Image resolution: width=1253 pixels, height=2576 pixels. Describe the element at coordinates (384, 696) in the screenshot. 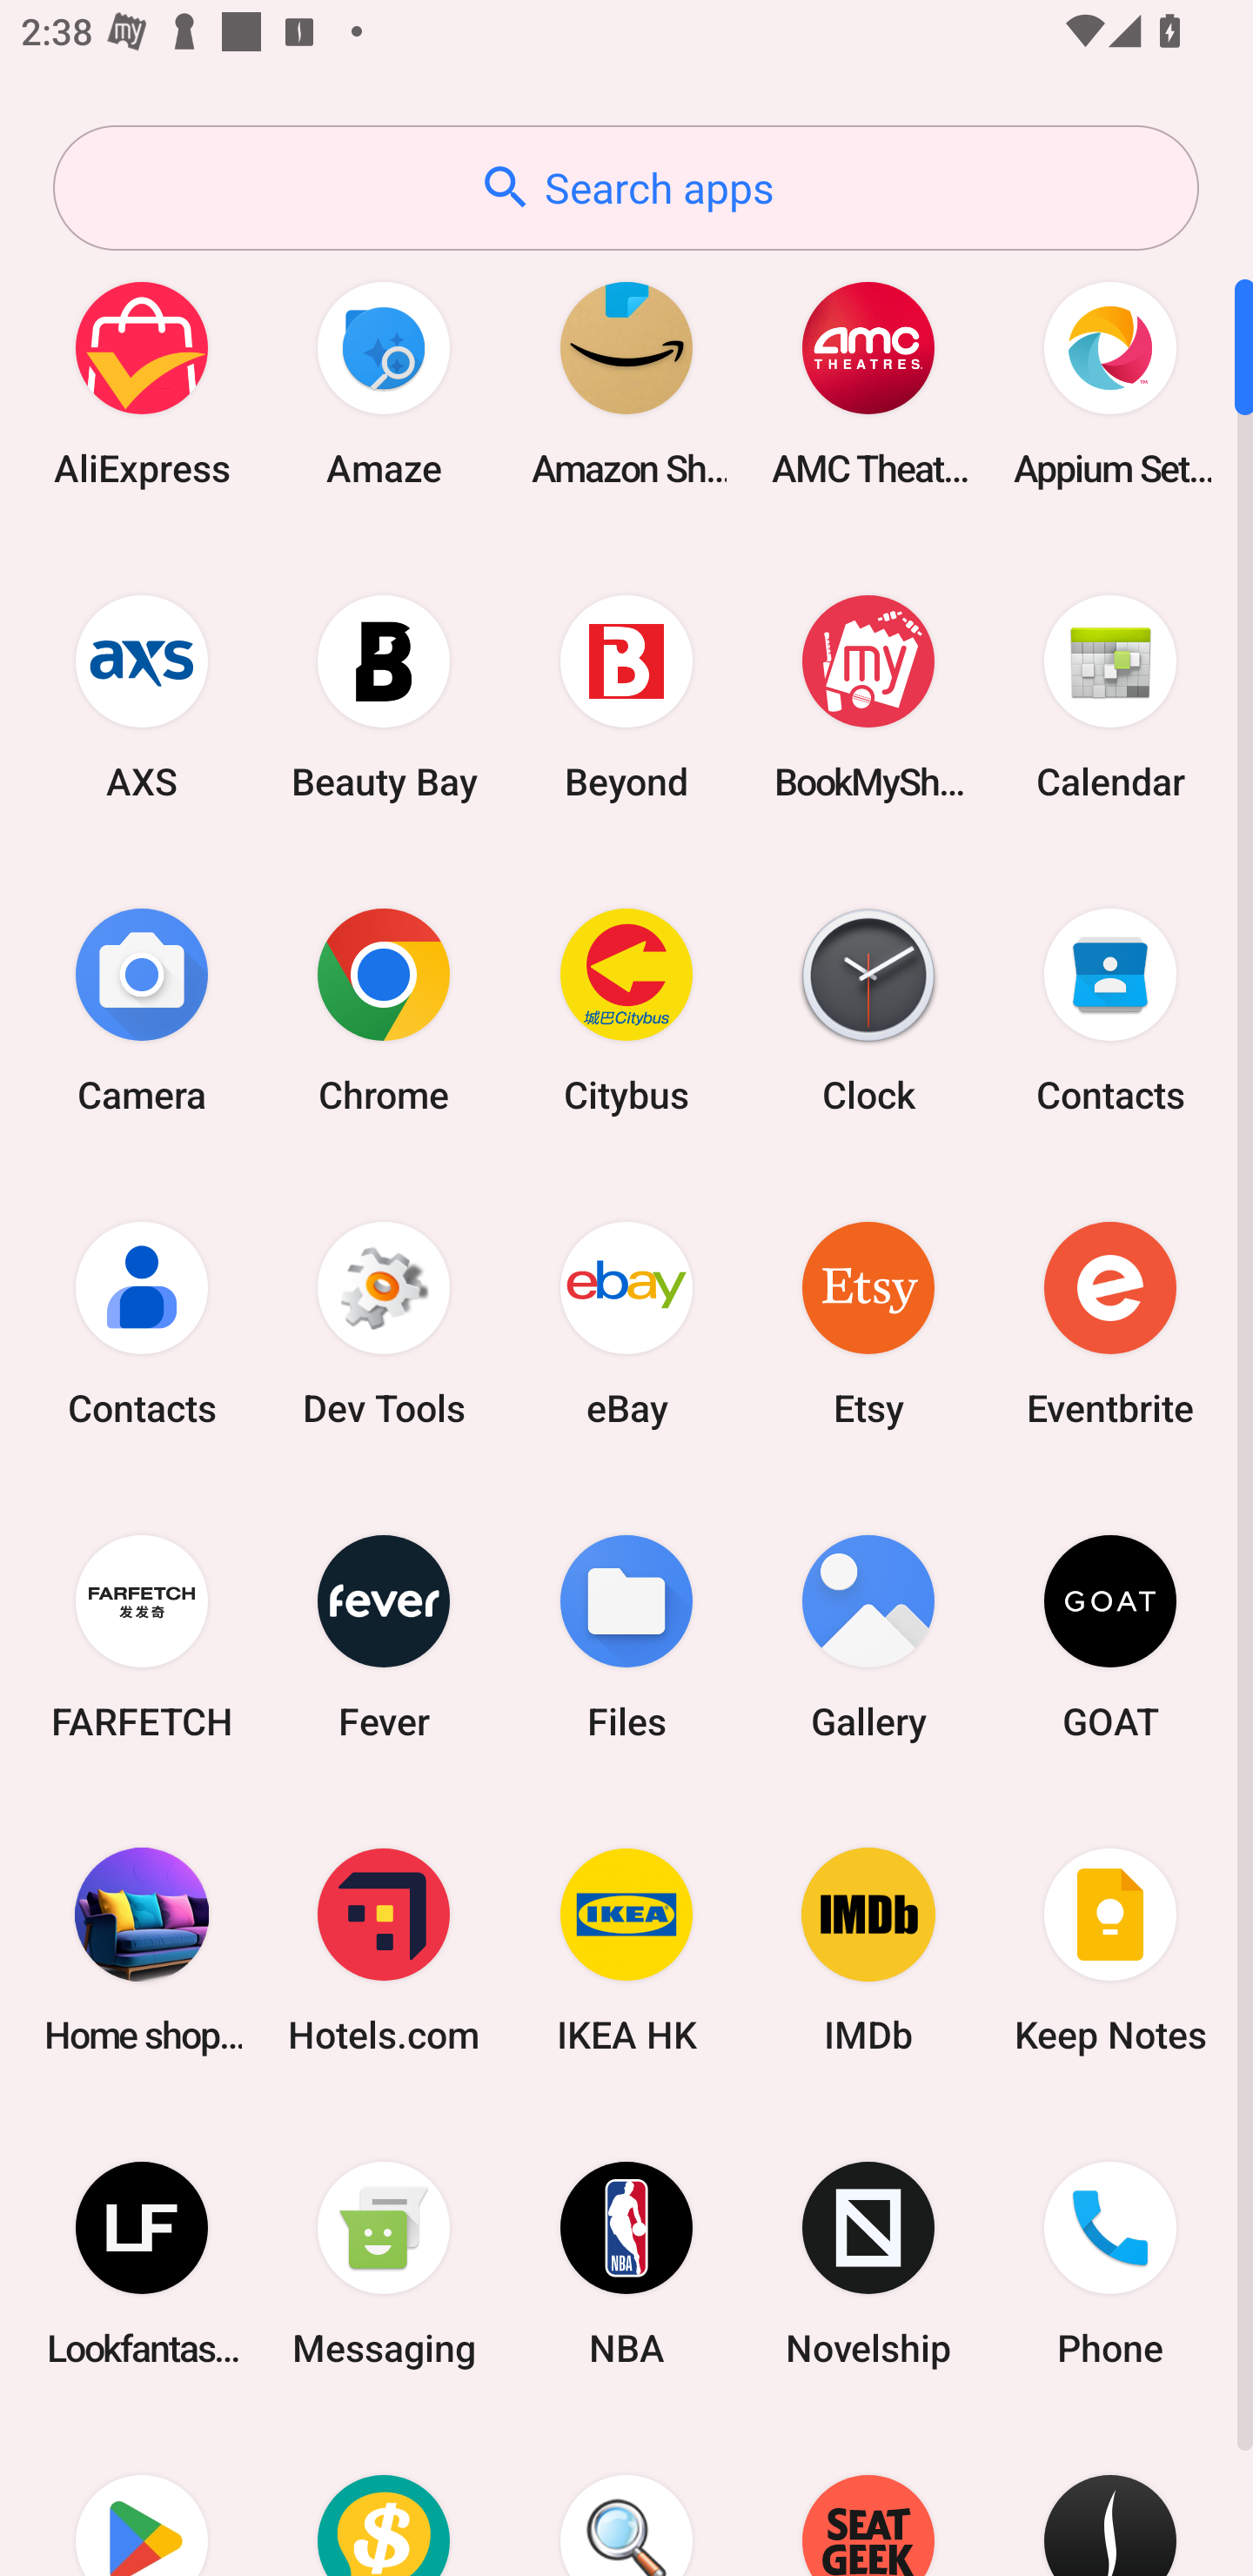

I see `Beauty Bay` at that location.